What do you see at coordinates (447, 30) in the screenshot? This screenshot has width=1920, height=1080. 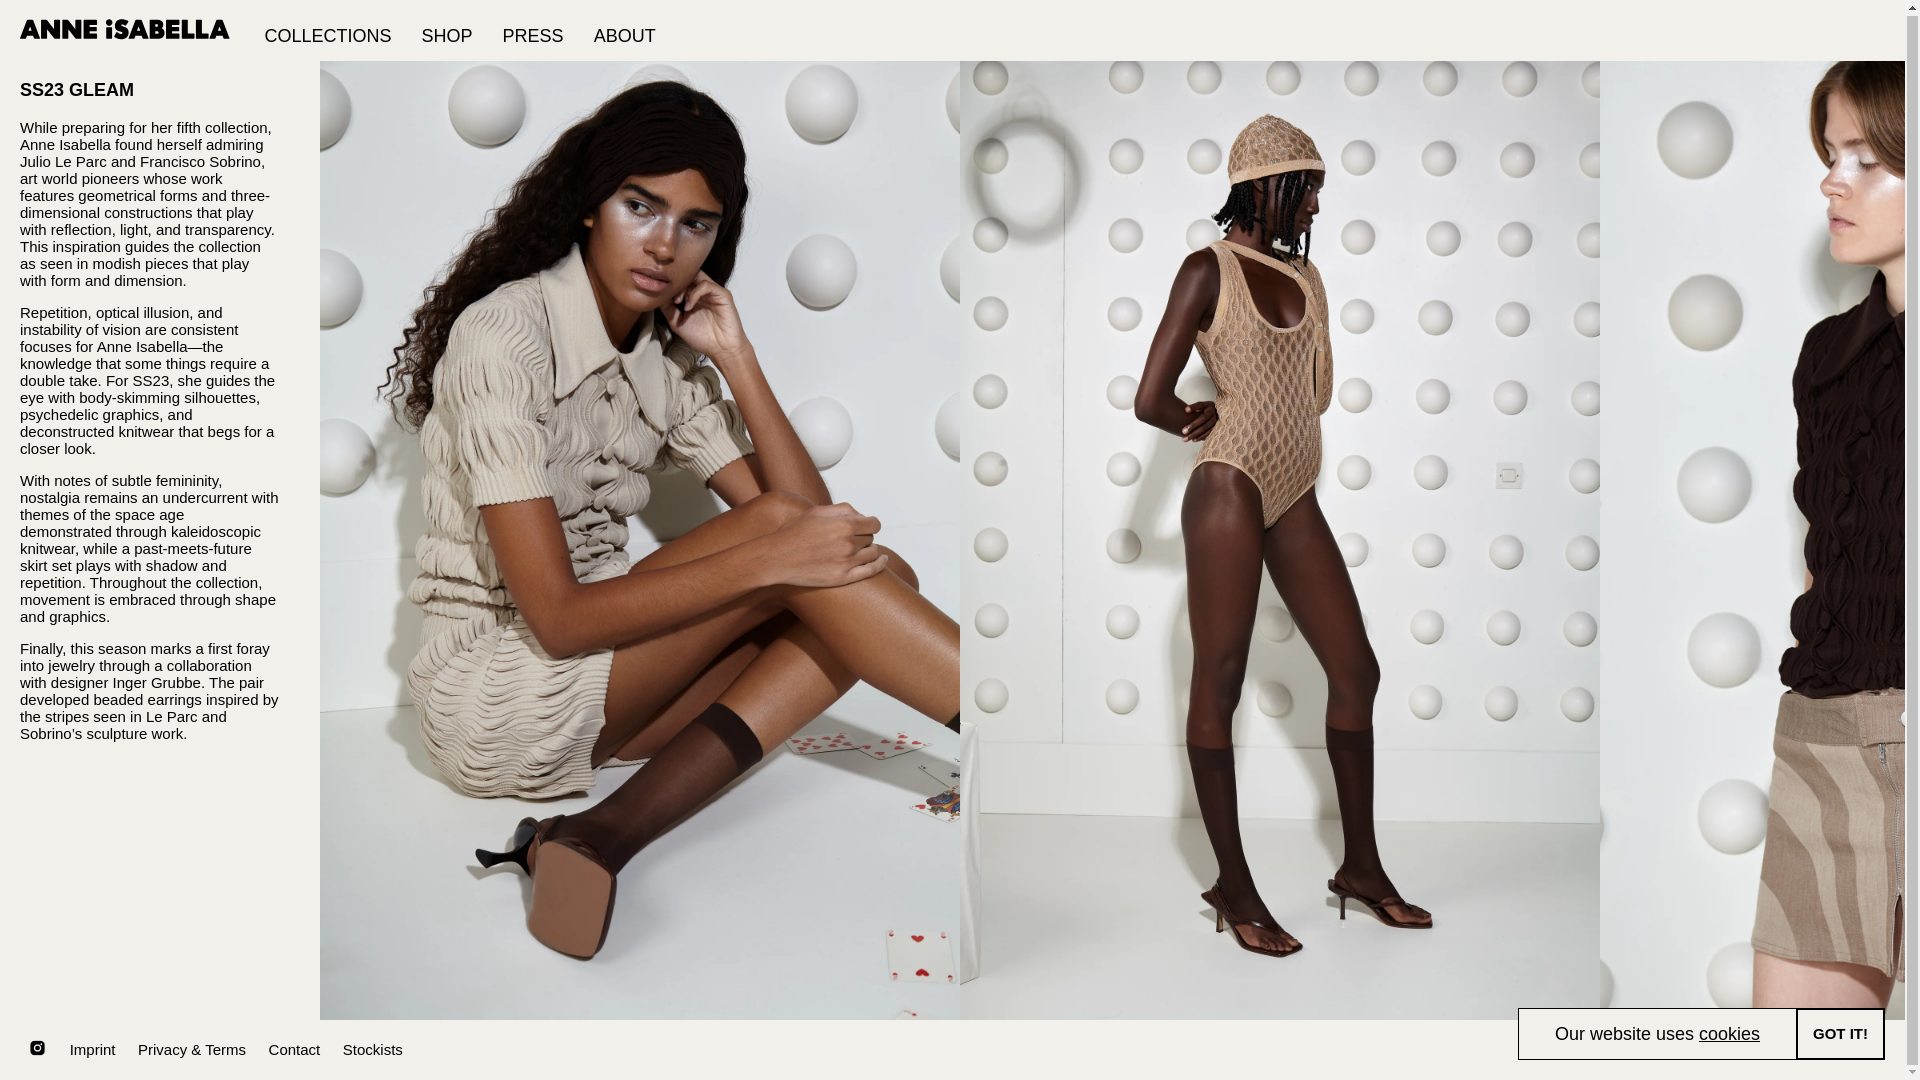 I see `SHOP` at bounding box center [447, 30].